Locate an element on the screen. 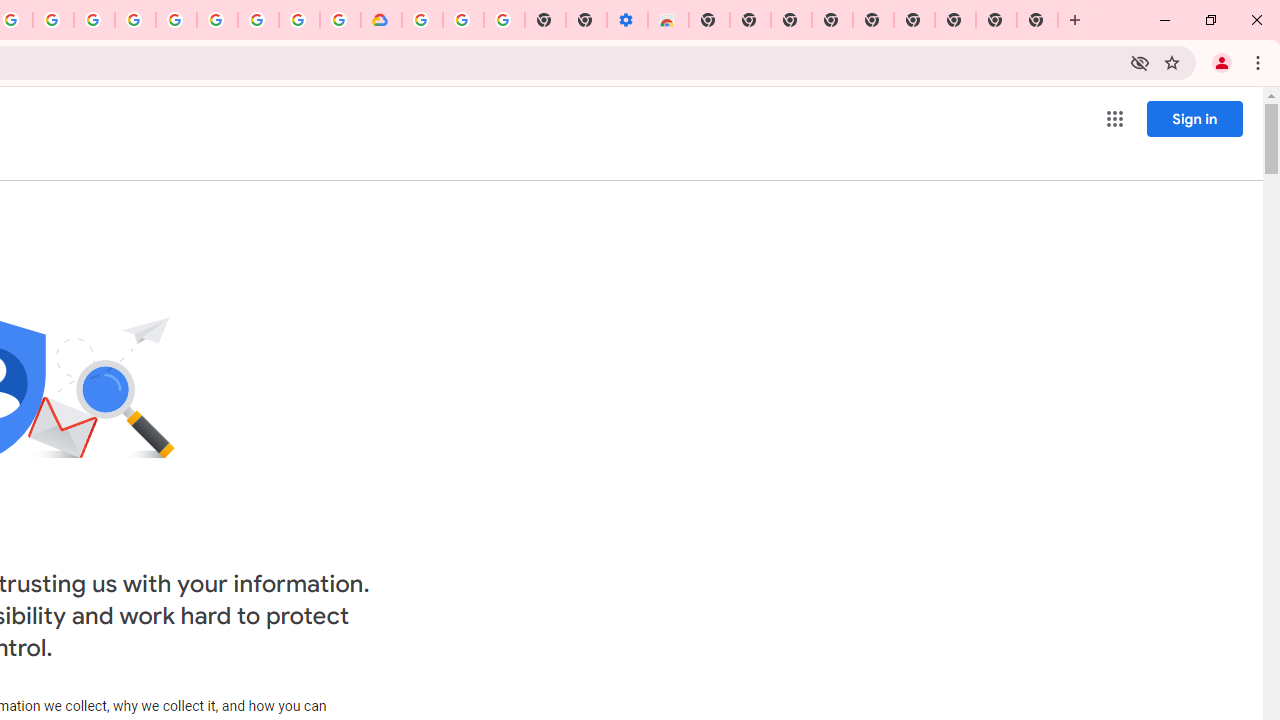  Create your Google Account is located at coordinates (299, 20).